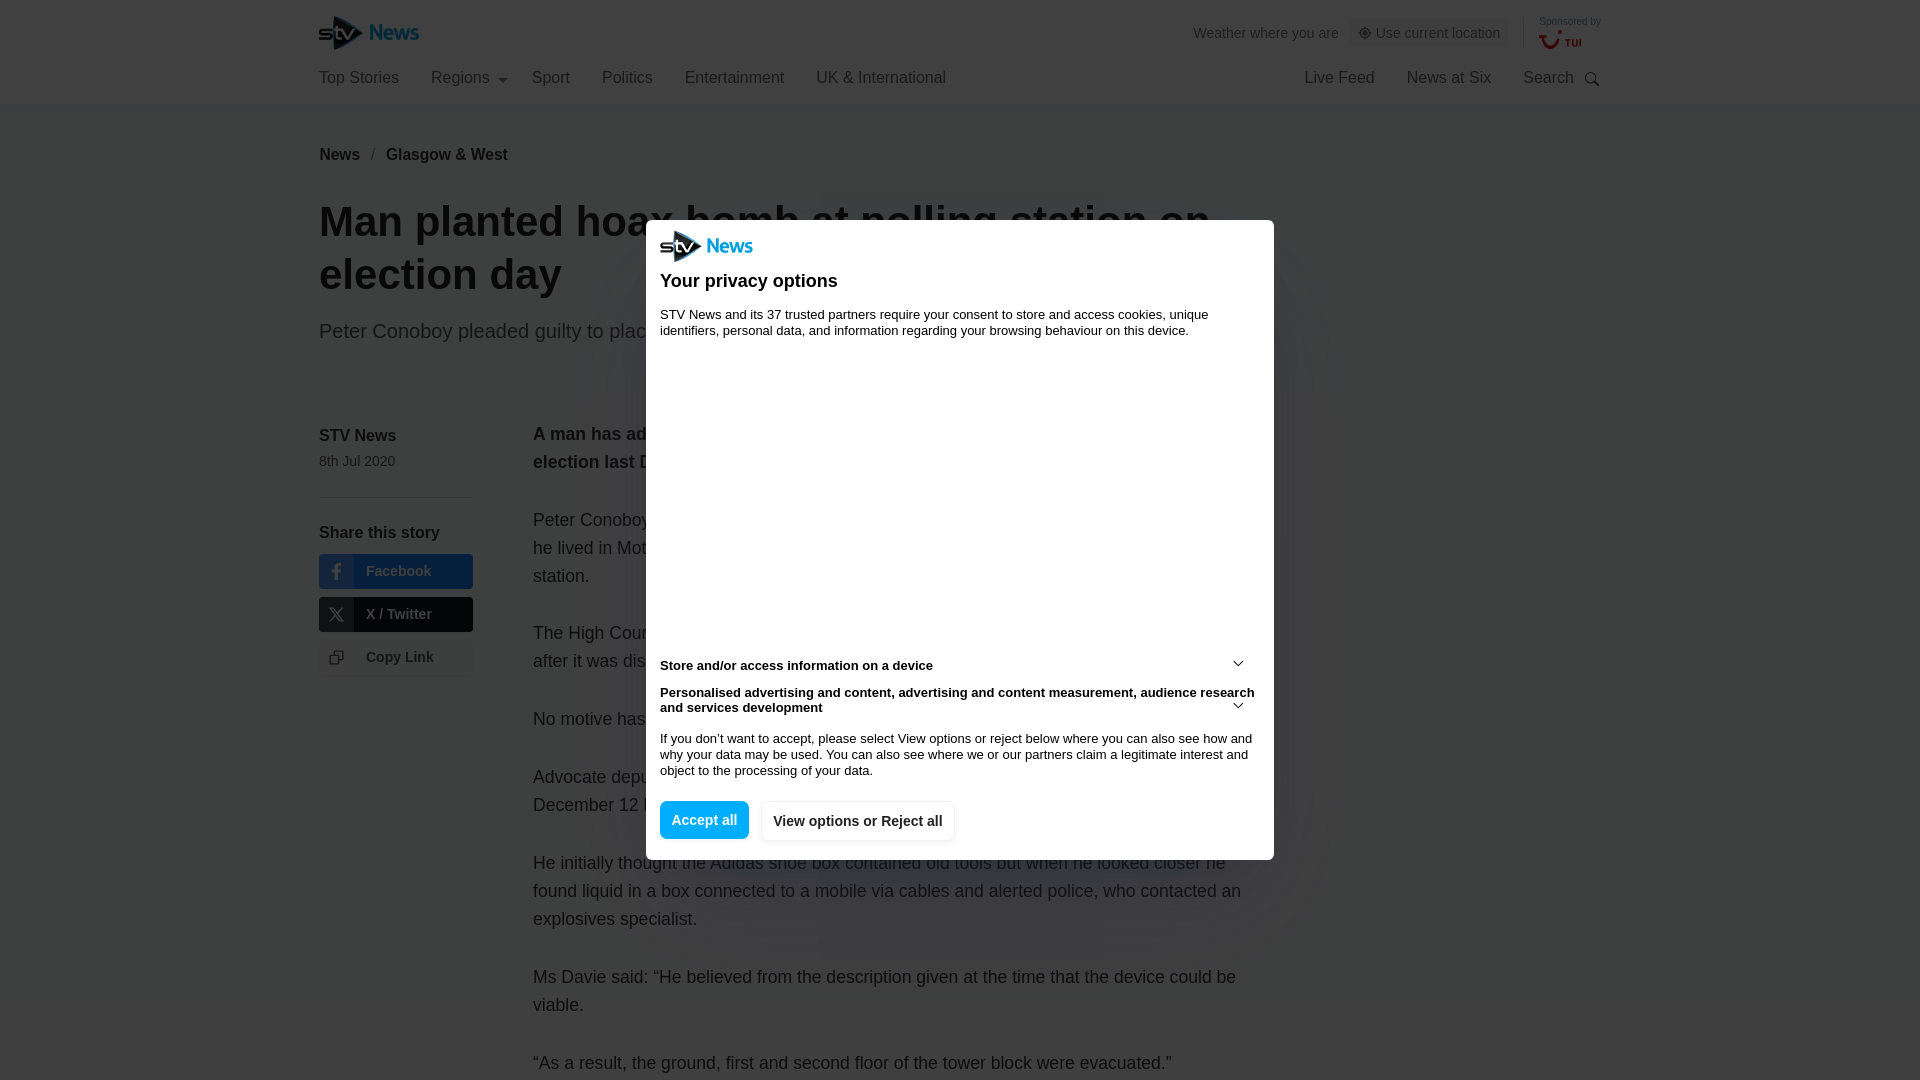  Describe the element at coordinates (1592, 78) in the screenshot. I see `Search` at that location.